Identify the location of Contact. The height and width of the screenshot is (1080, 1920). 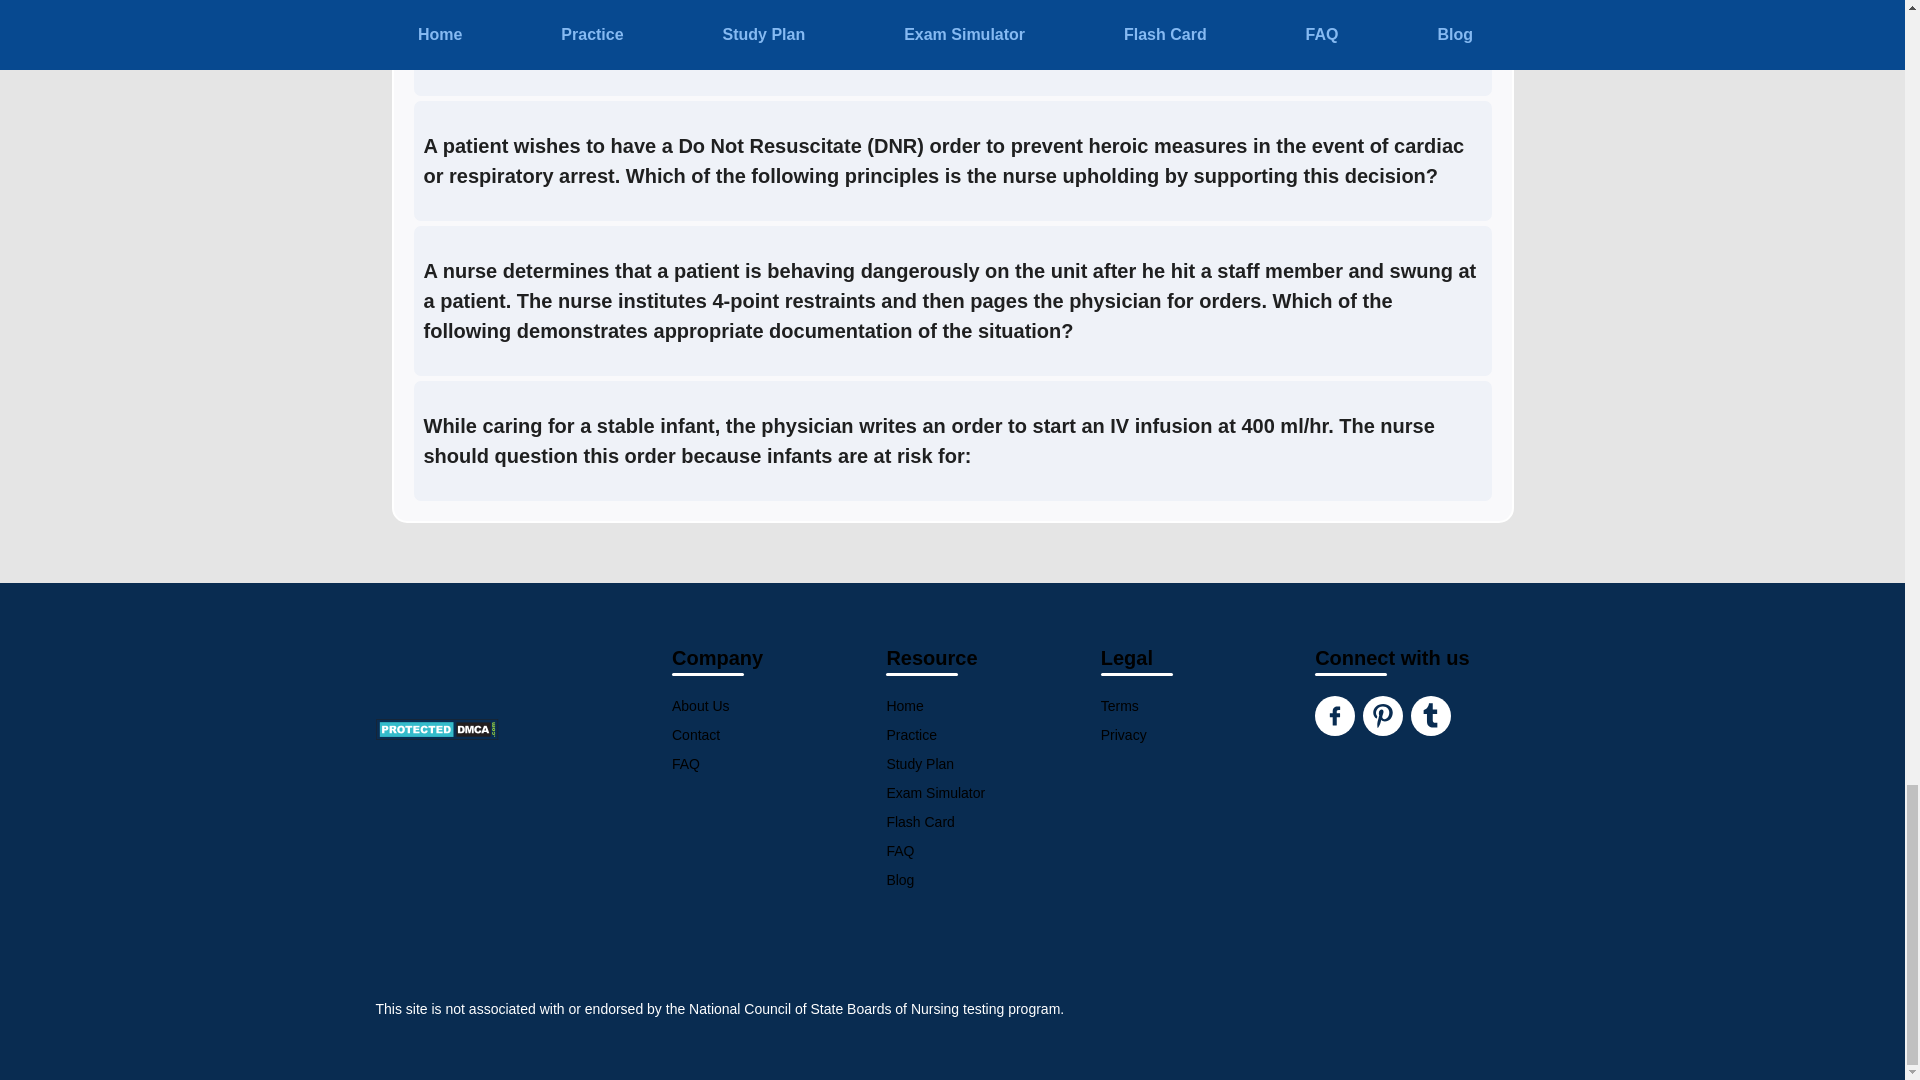
(778, 734).